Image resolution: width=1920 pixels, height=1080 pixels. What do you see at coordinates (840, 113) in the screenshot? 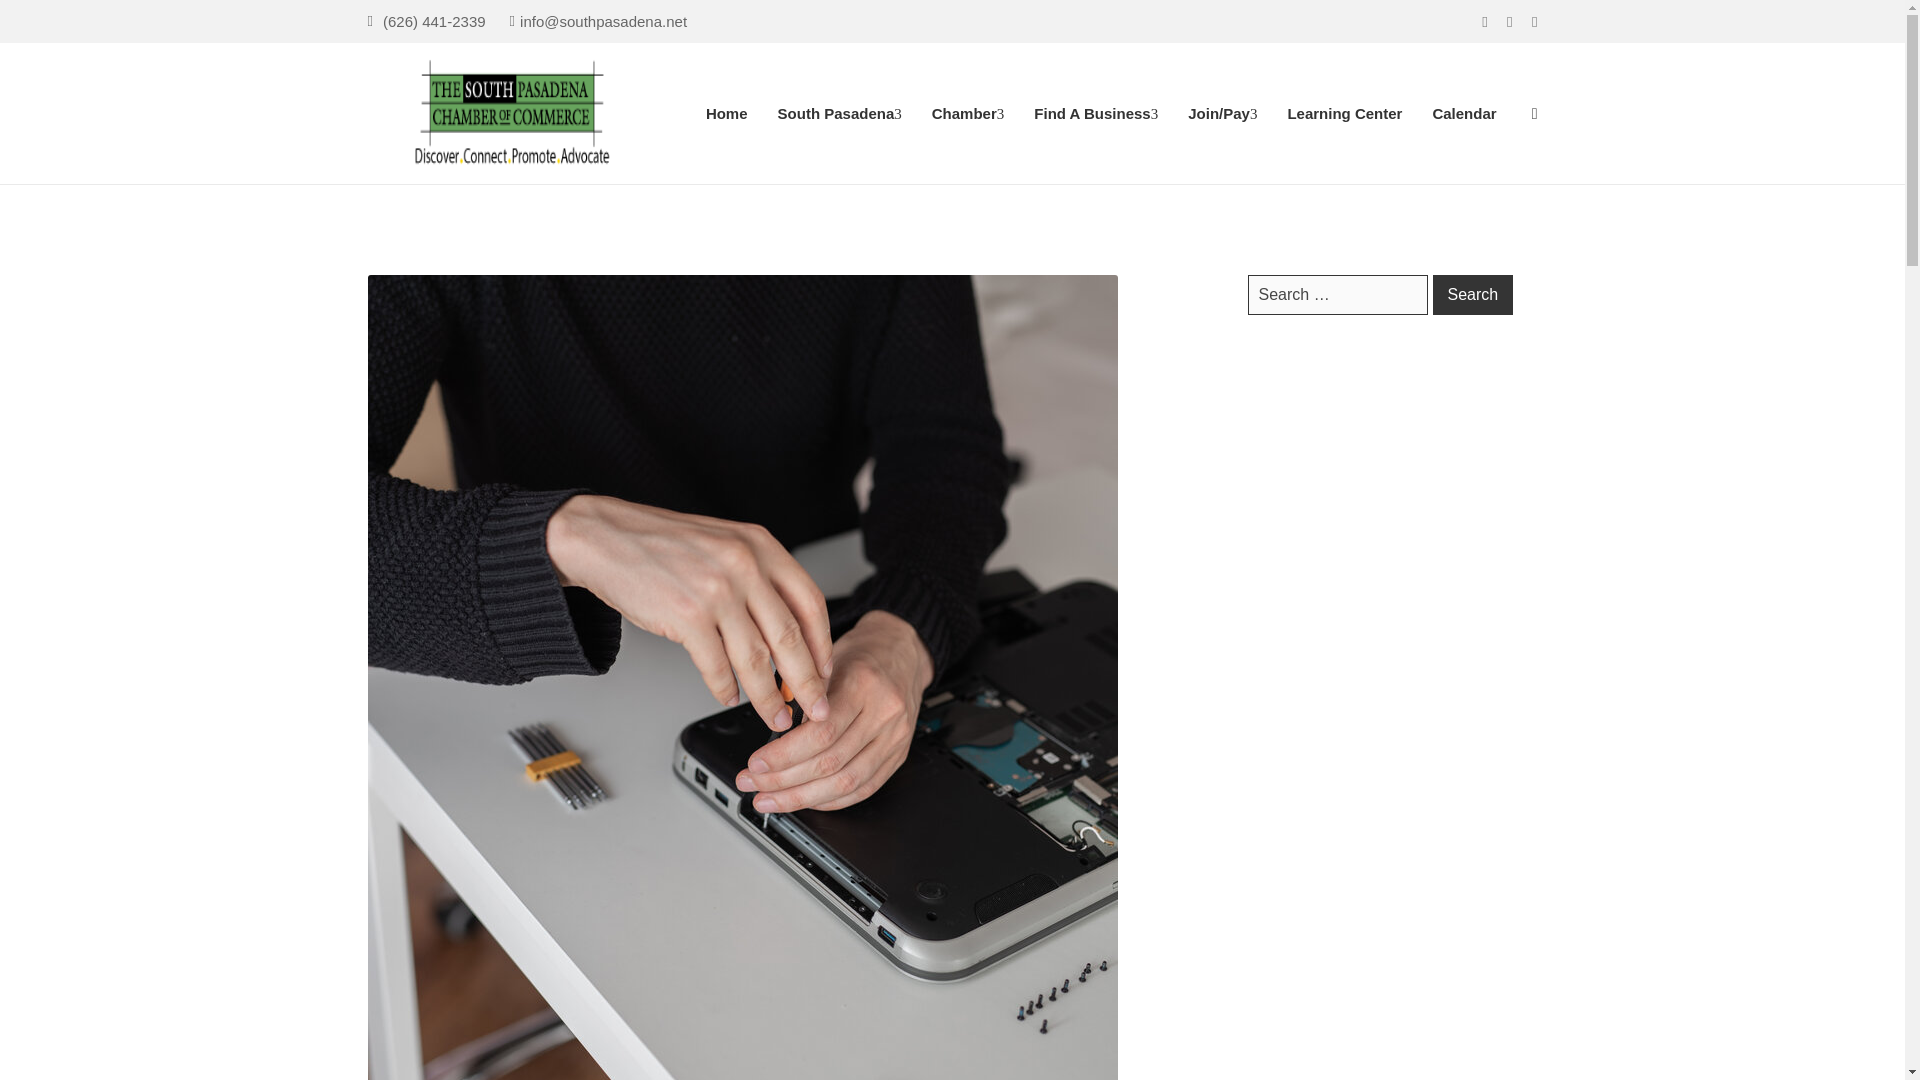
I see `South Pasadena` at bounding box center [840, 113].